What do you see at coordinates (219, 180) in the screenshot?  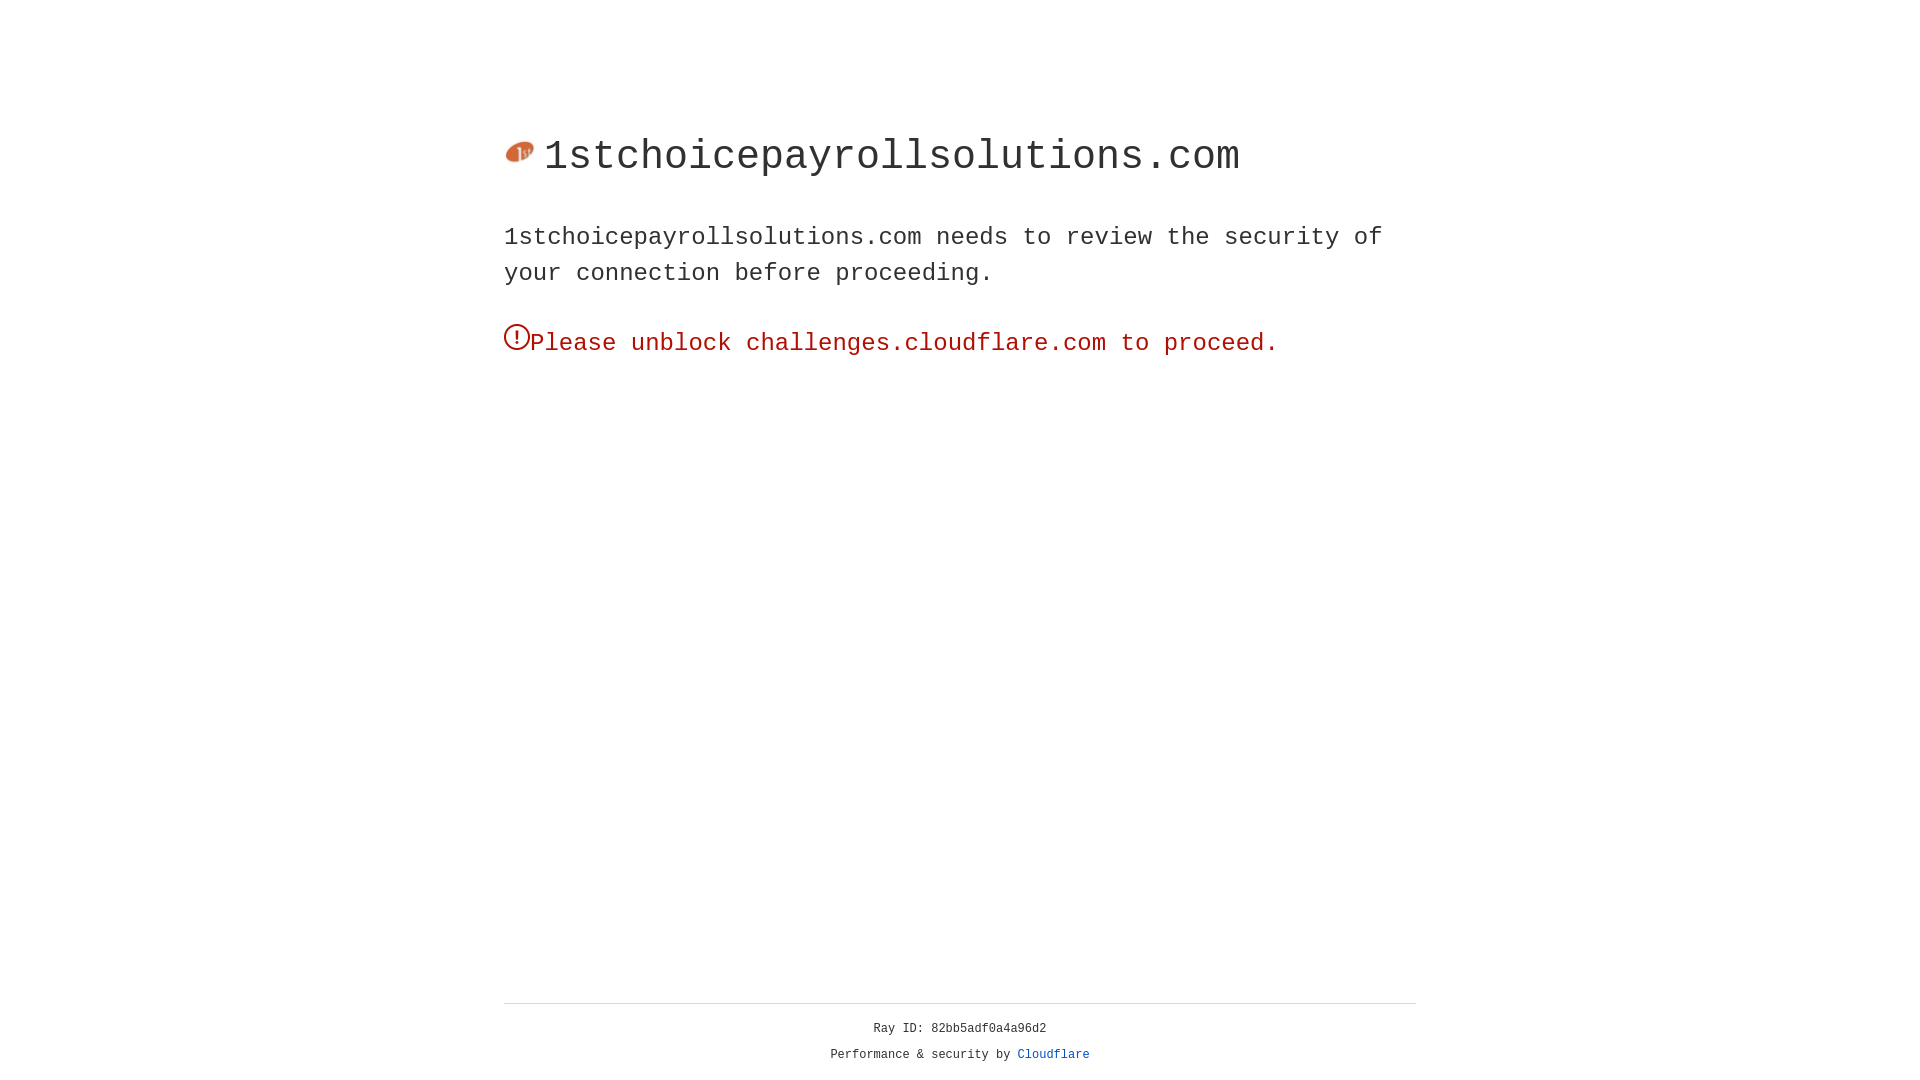 I see `Cloudflare` at bounding box center [219, 180].